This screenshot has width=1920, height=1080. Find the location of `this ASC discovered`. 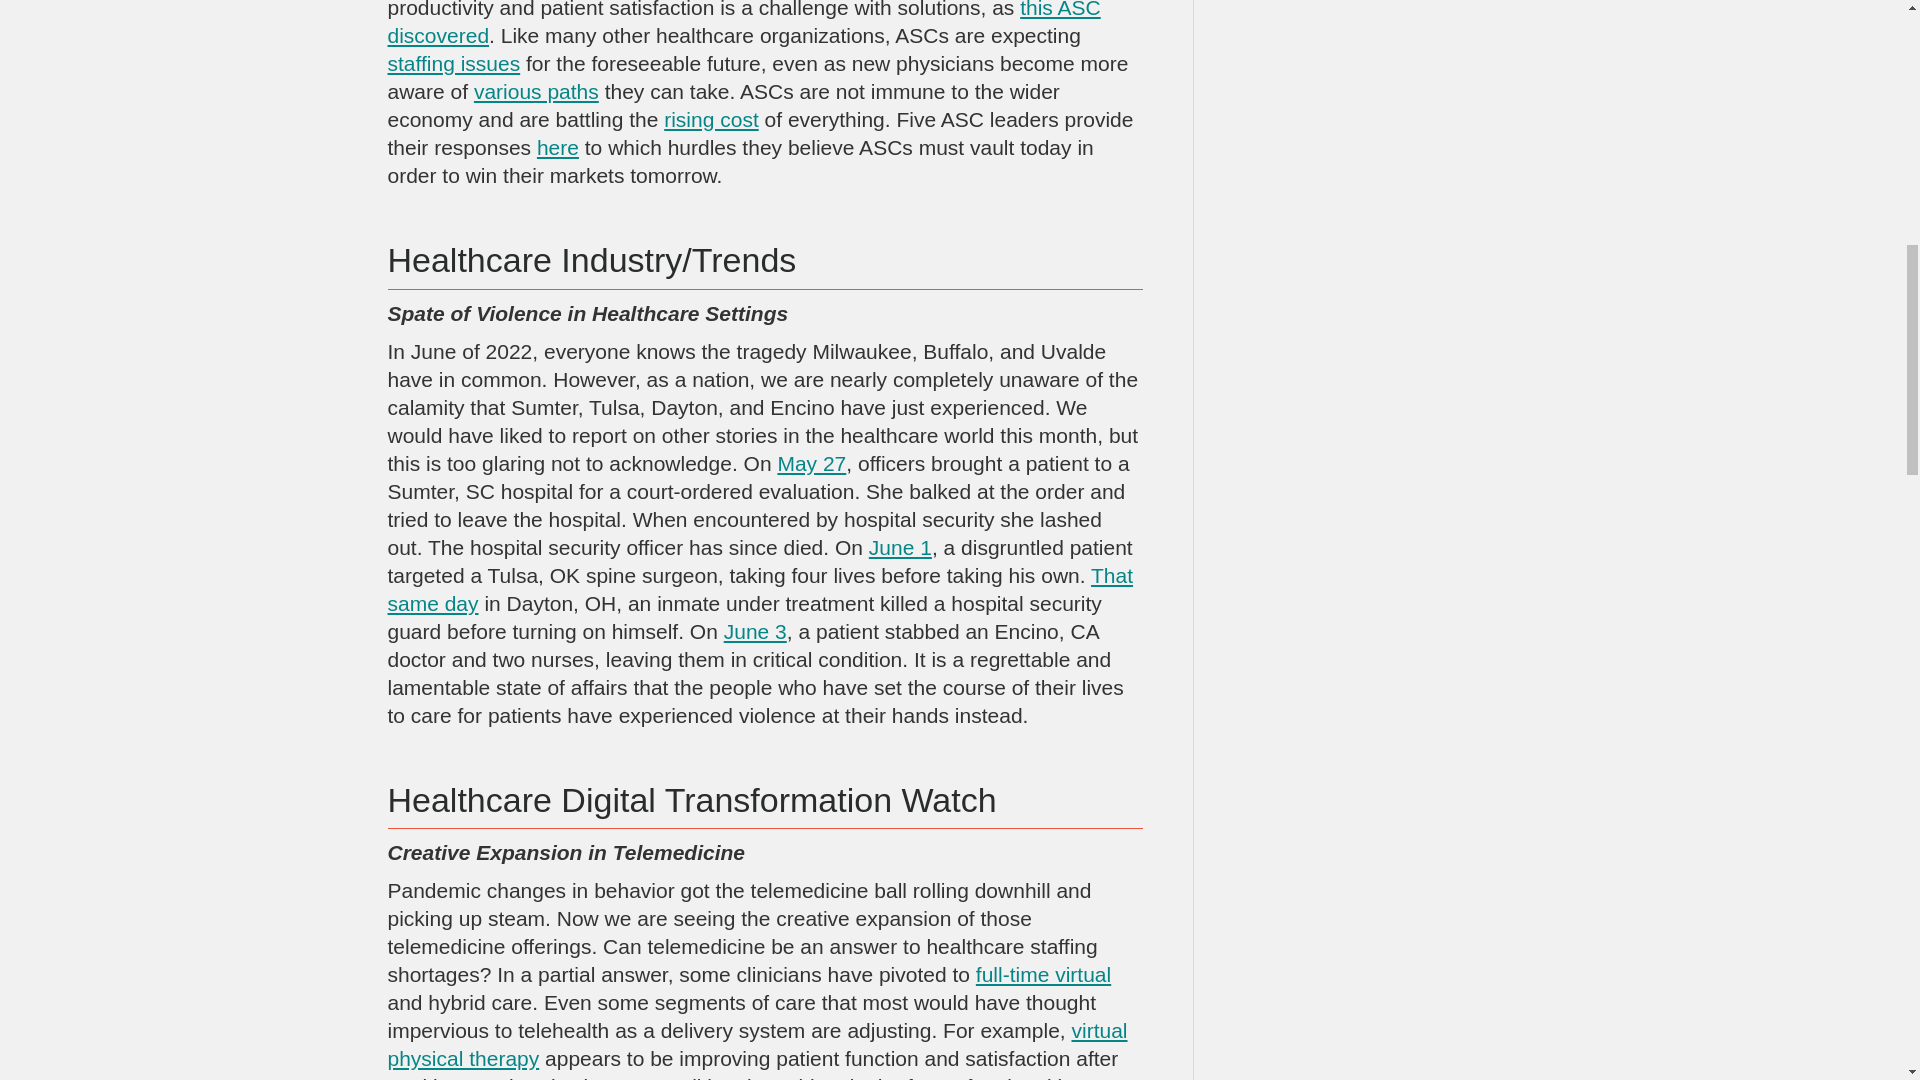

this ASC discovered is located at coordinates (744, 24).